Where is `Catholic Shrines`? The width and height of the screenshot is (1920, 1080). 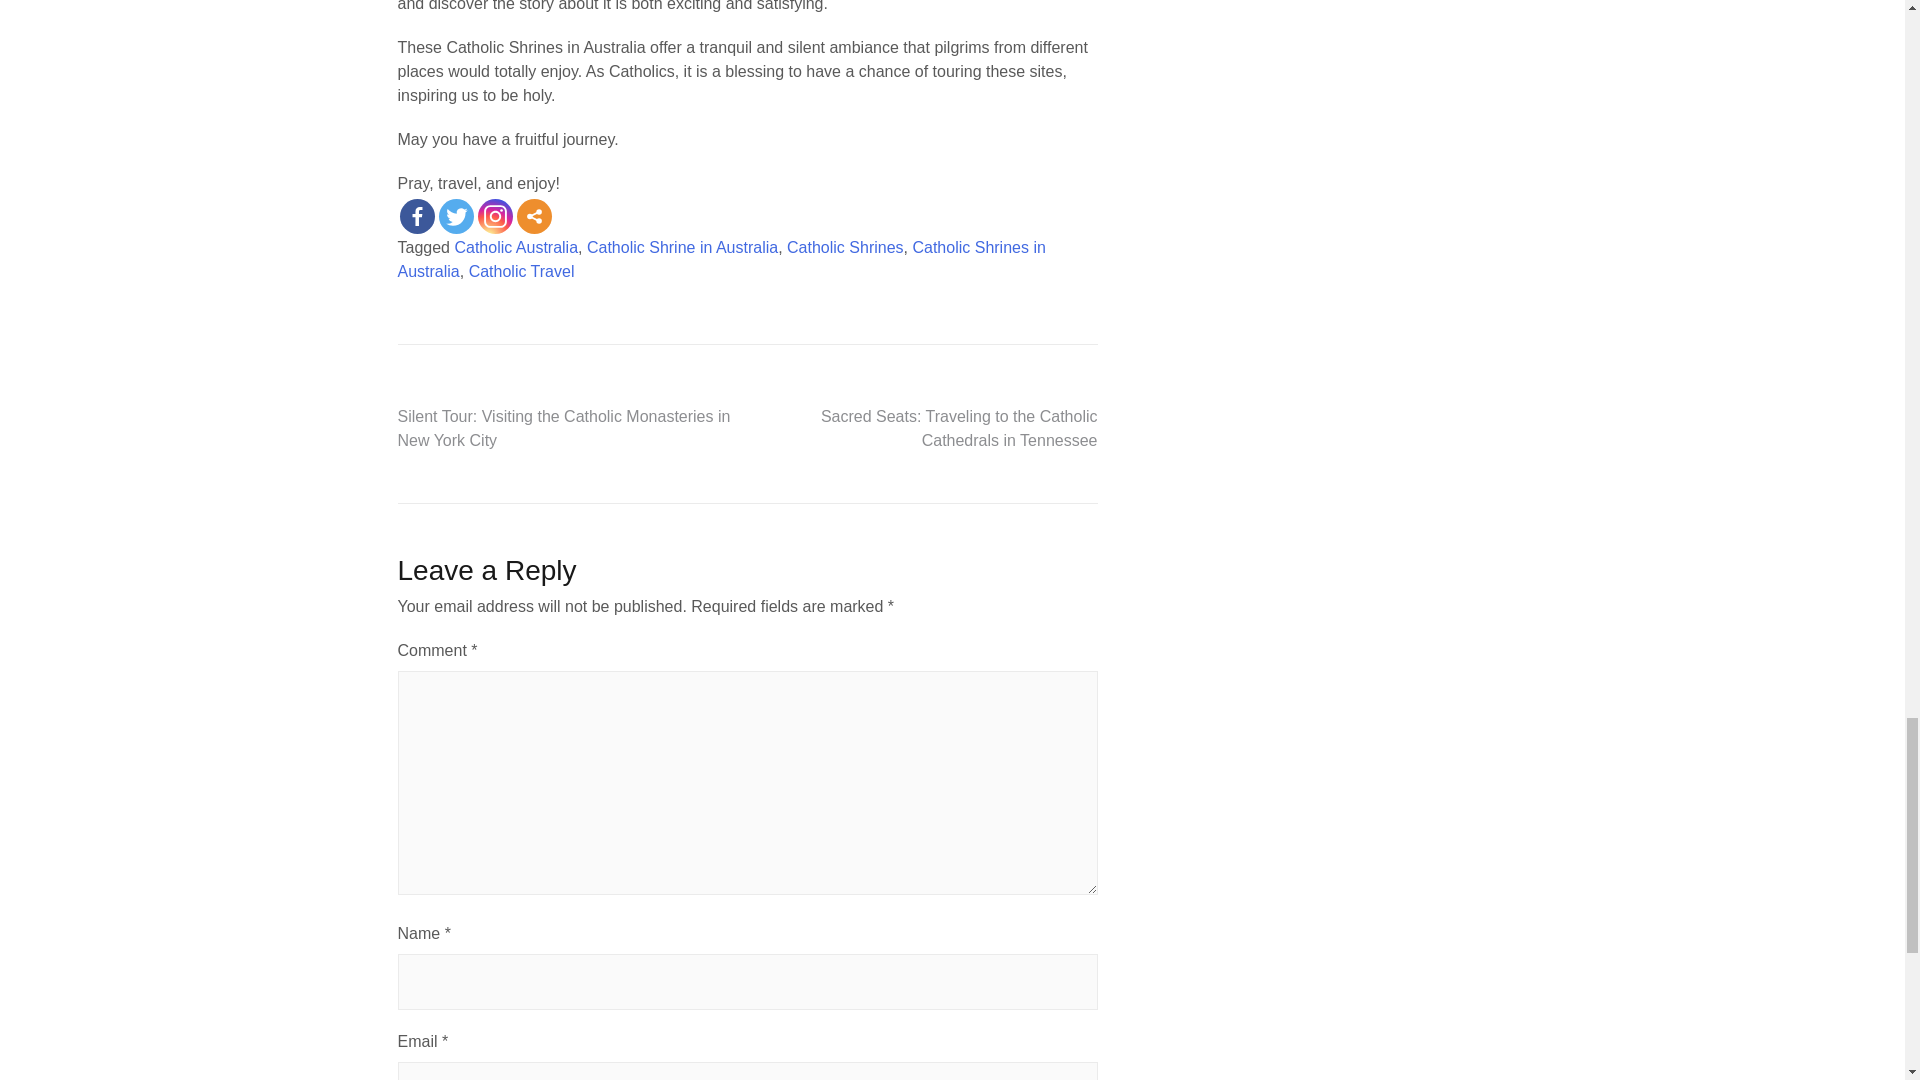
Catholic Shrines is located at coordinates (846, 246).